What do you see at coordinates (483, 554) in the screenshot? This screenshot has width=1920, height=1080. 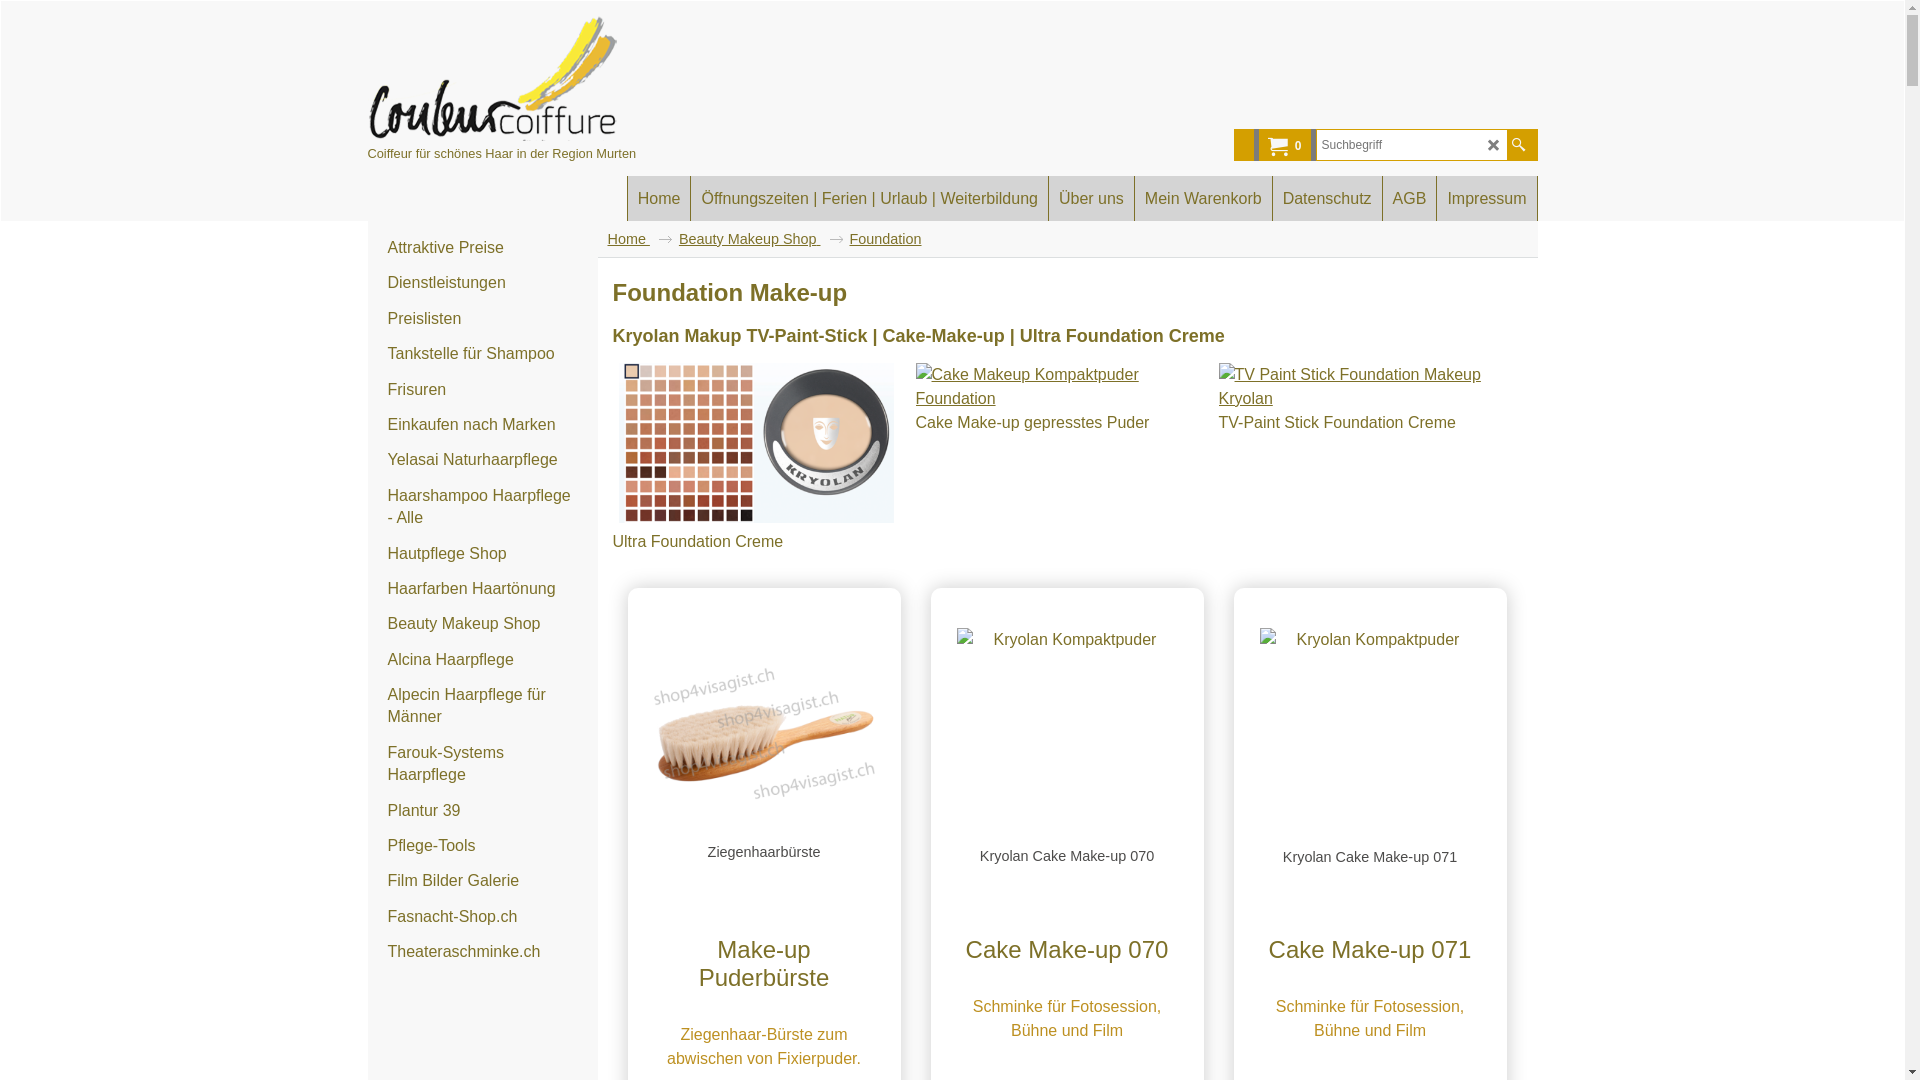 I see `Hautpflege Shop` at bounding box center [483, 554].